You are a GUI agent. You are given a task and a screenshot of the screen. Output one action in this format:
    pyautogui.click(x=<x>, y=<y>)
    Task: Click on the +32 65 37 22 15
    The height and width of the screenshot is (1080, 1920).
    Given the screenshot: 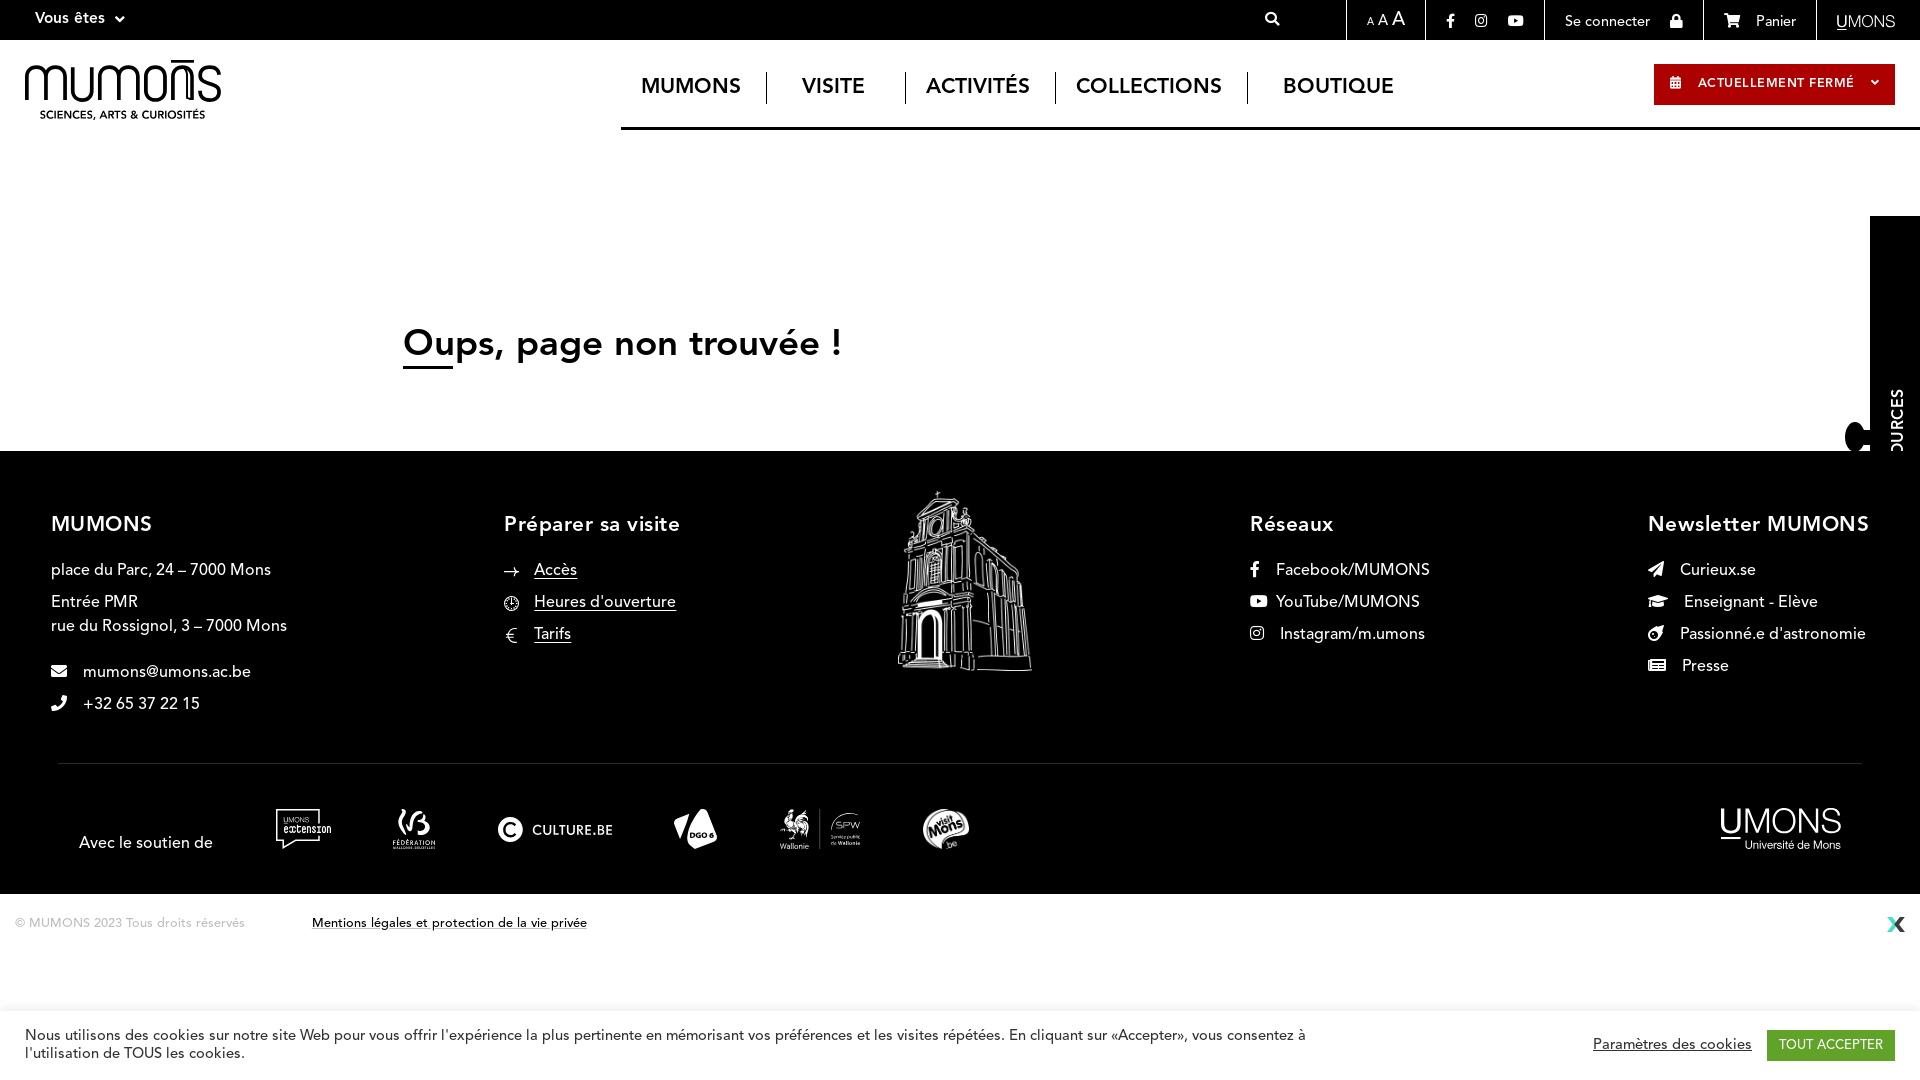 What is the action you would take?
    pyautogui.click(x=126, y=705)
    